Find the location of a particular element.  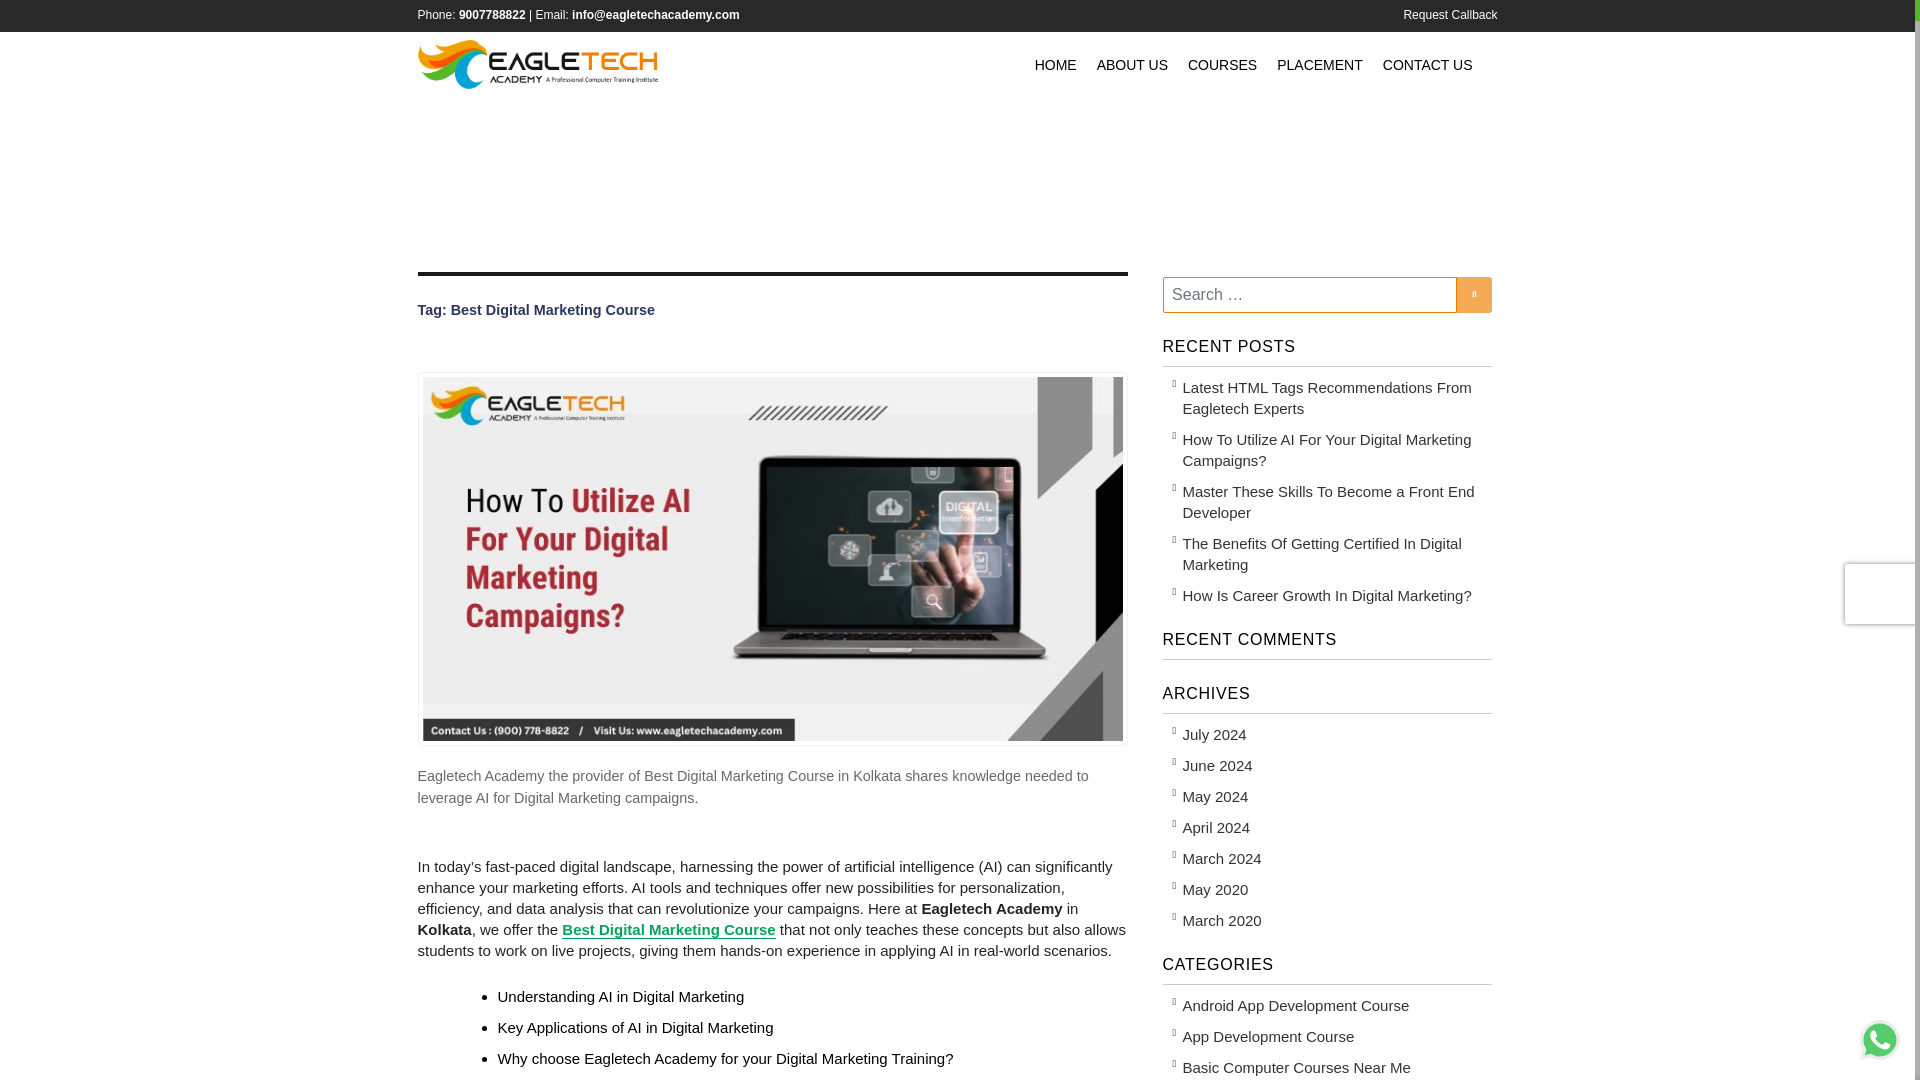

CONTACT US is located at coordinates (1427, 65).